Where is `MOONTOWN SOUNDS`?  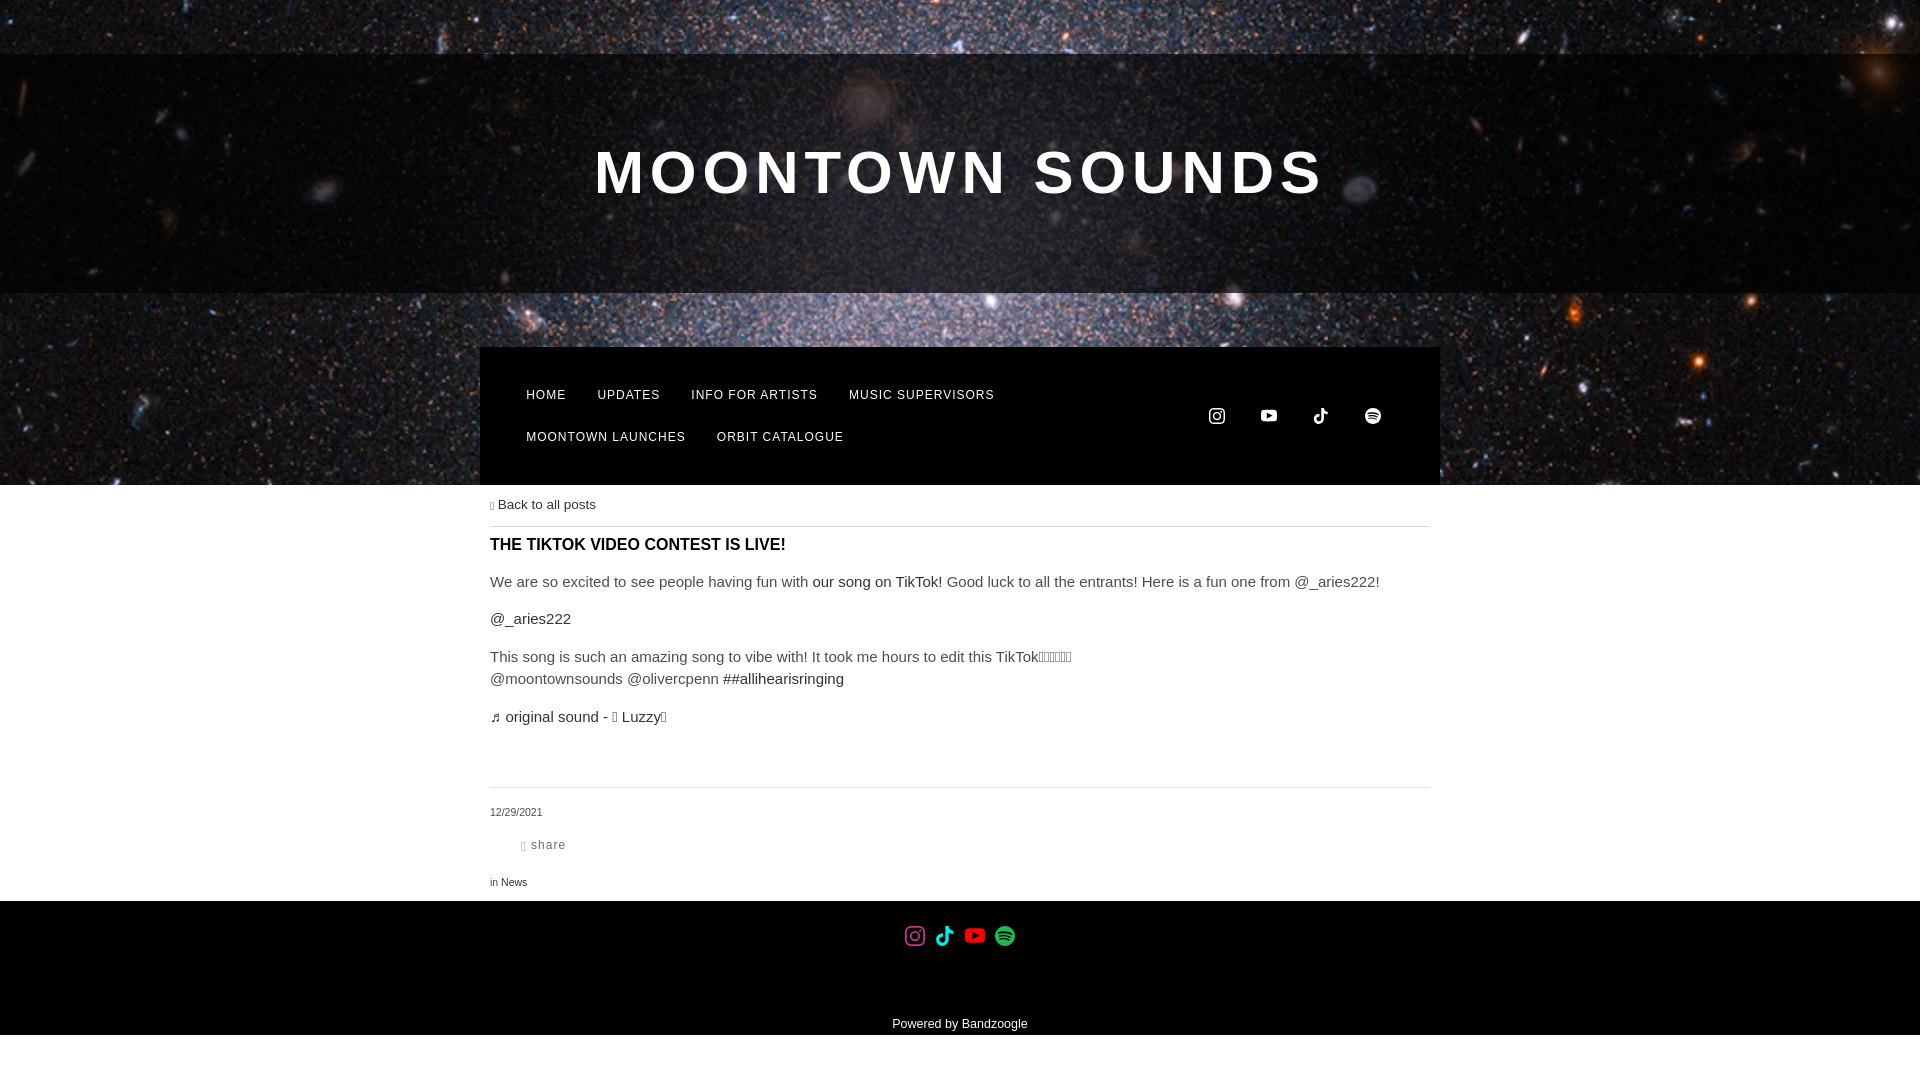
MOONTOWN SOUNDS is located at coordinates (960, 183).